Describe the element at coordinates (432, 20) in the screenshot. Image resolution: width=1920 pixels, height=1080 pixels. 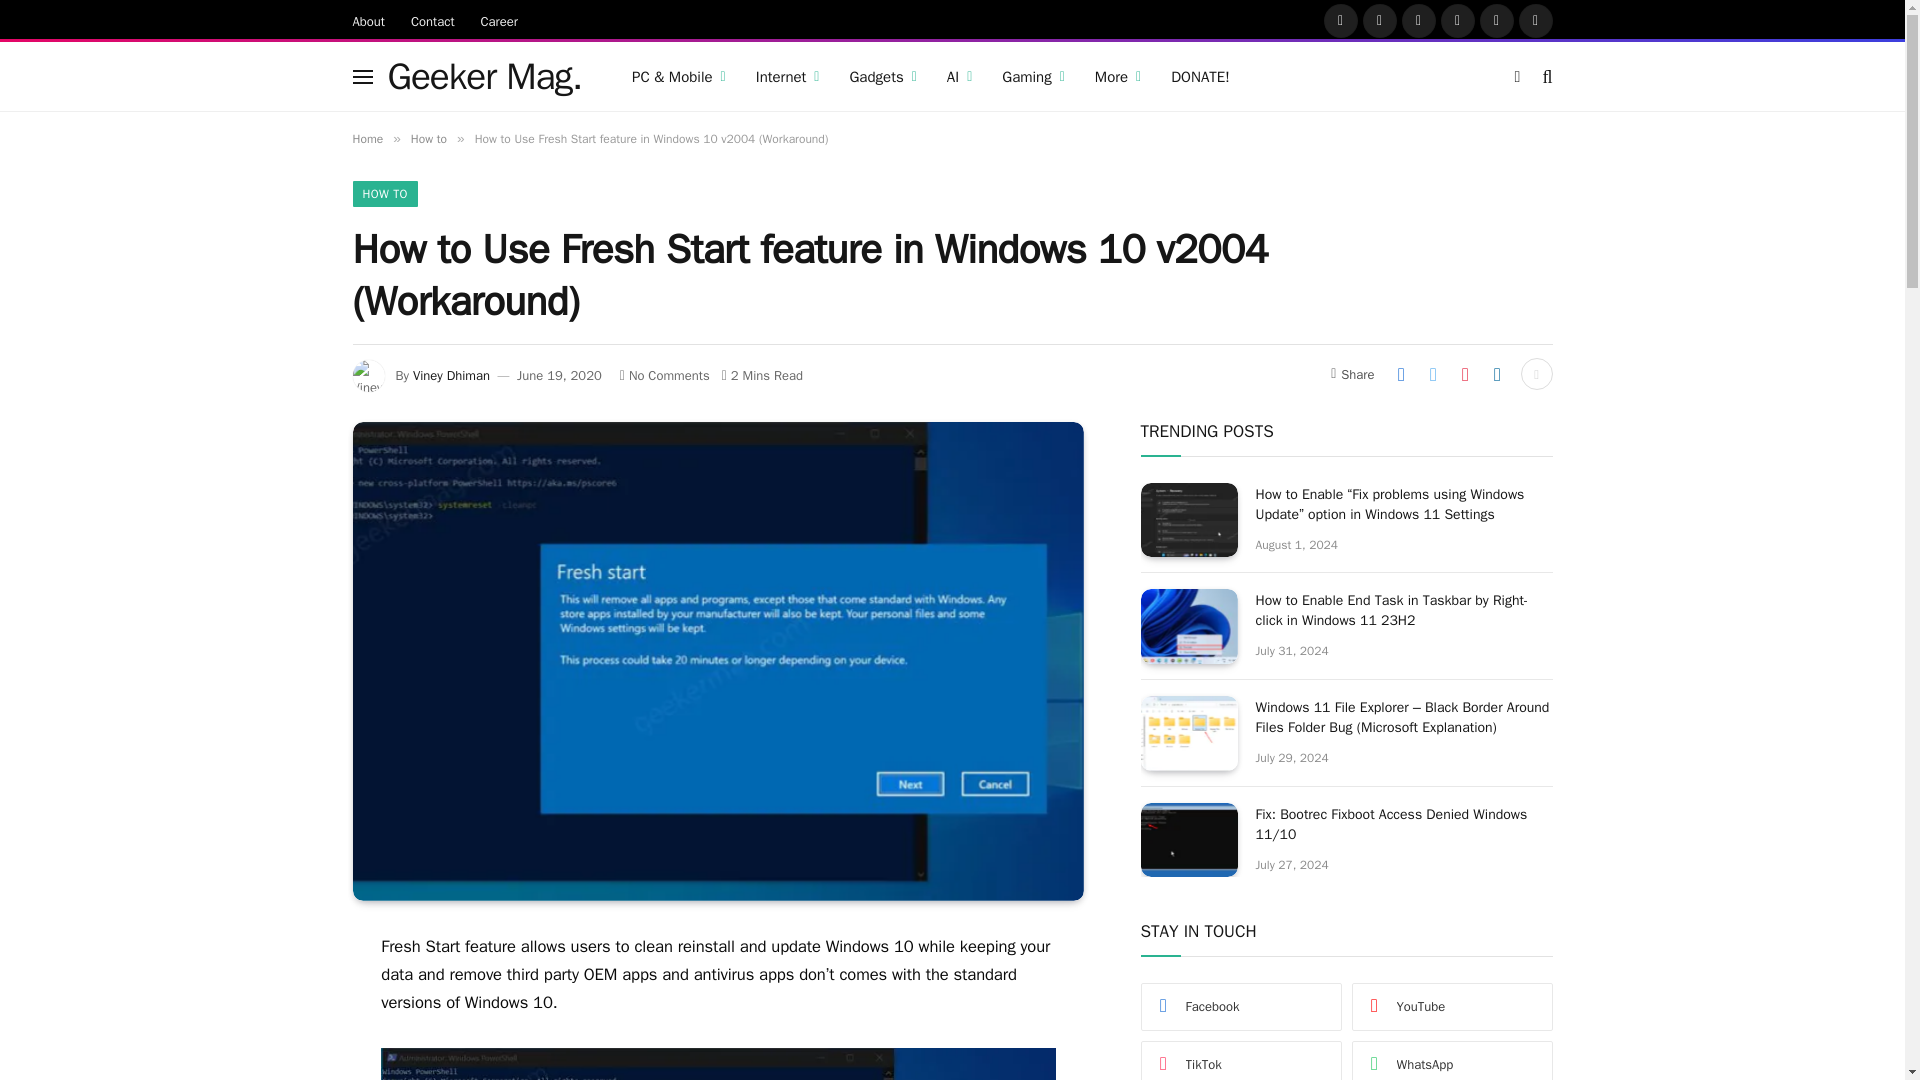
I see `Contact` at that location.